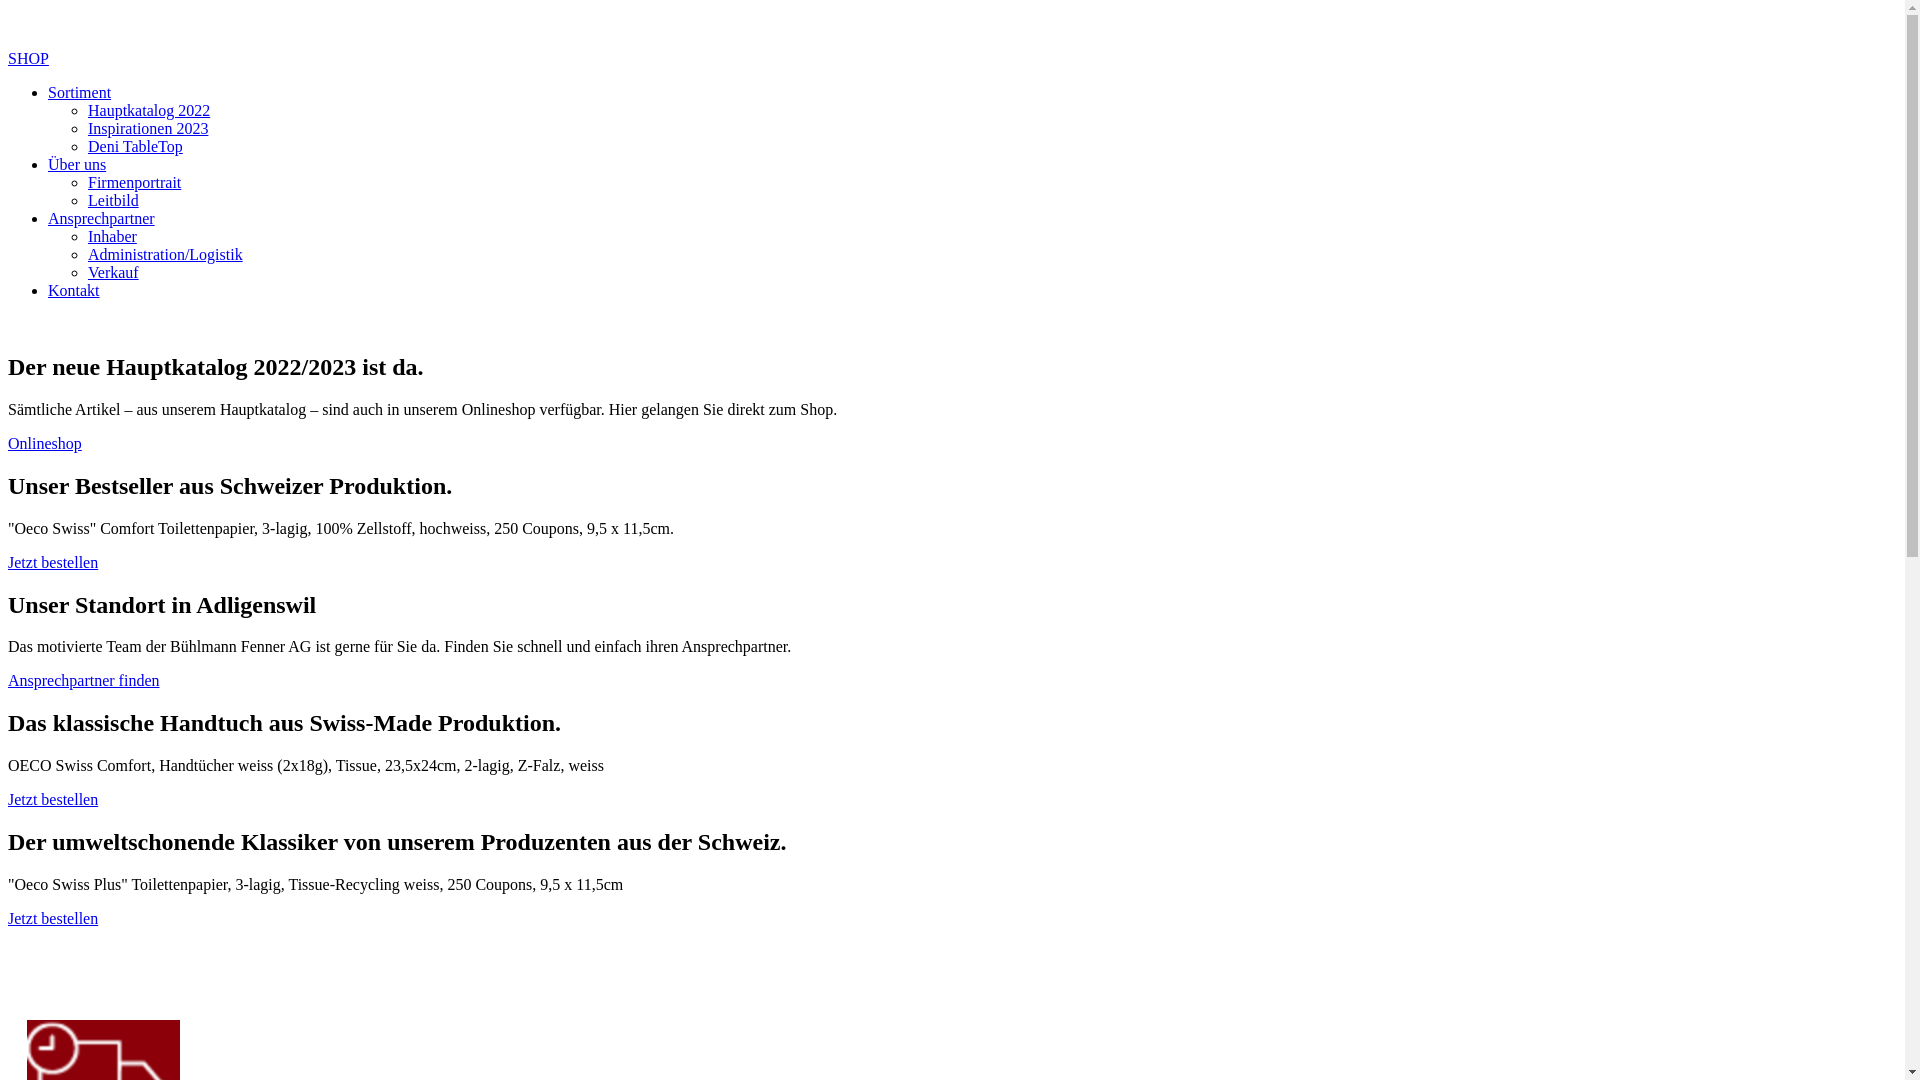  What do you see at coordinates (136, 146) in the screenshot?
I see `Deni TableTop` at bounding box center [136, 146].